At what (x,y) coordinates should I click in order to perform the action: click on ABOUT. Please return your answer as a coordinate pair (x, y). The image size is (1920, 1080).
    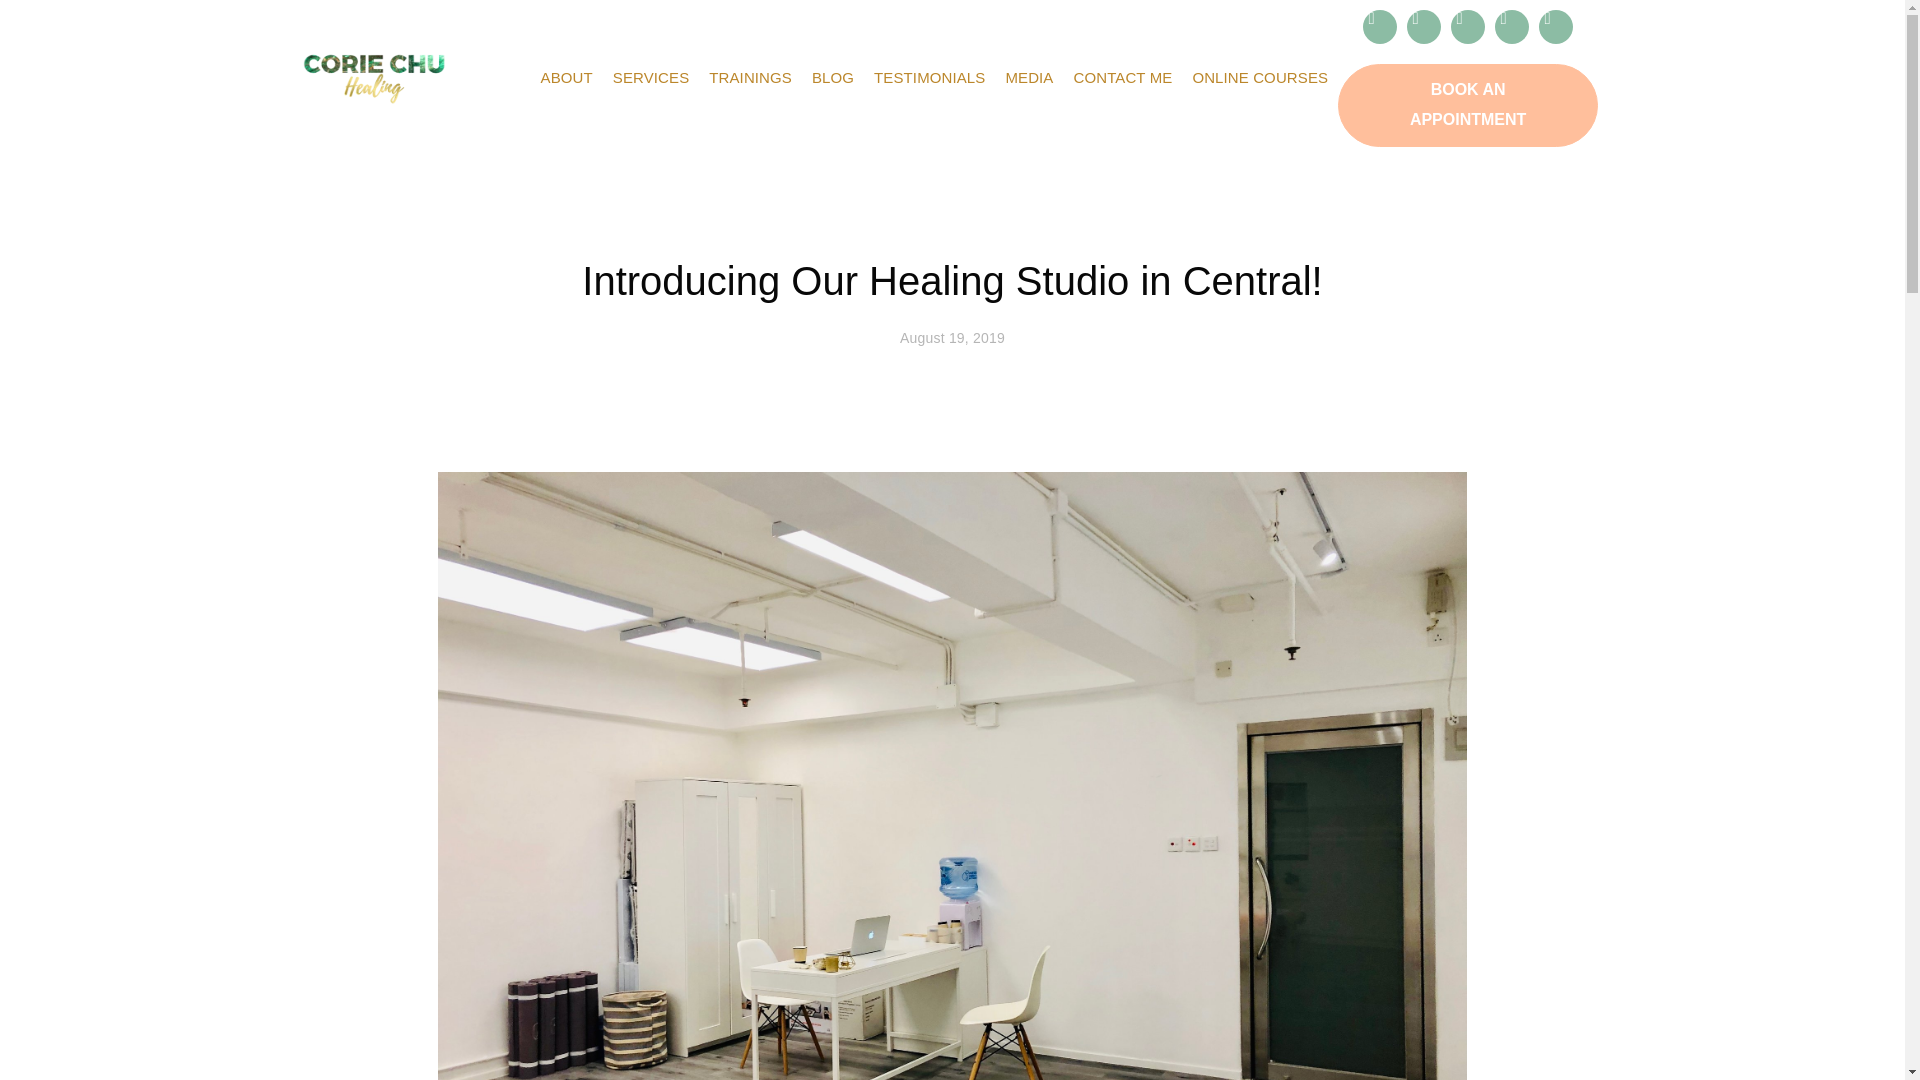
    Looking at the image, I should click on (566, 78).